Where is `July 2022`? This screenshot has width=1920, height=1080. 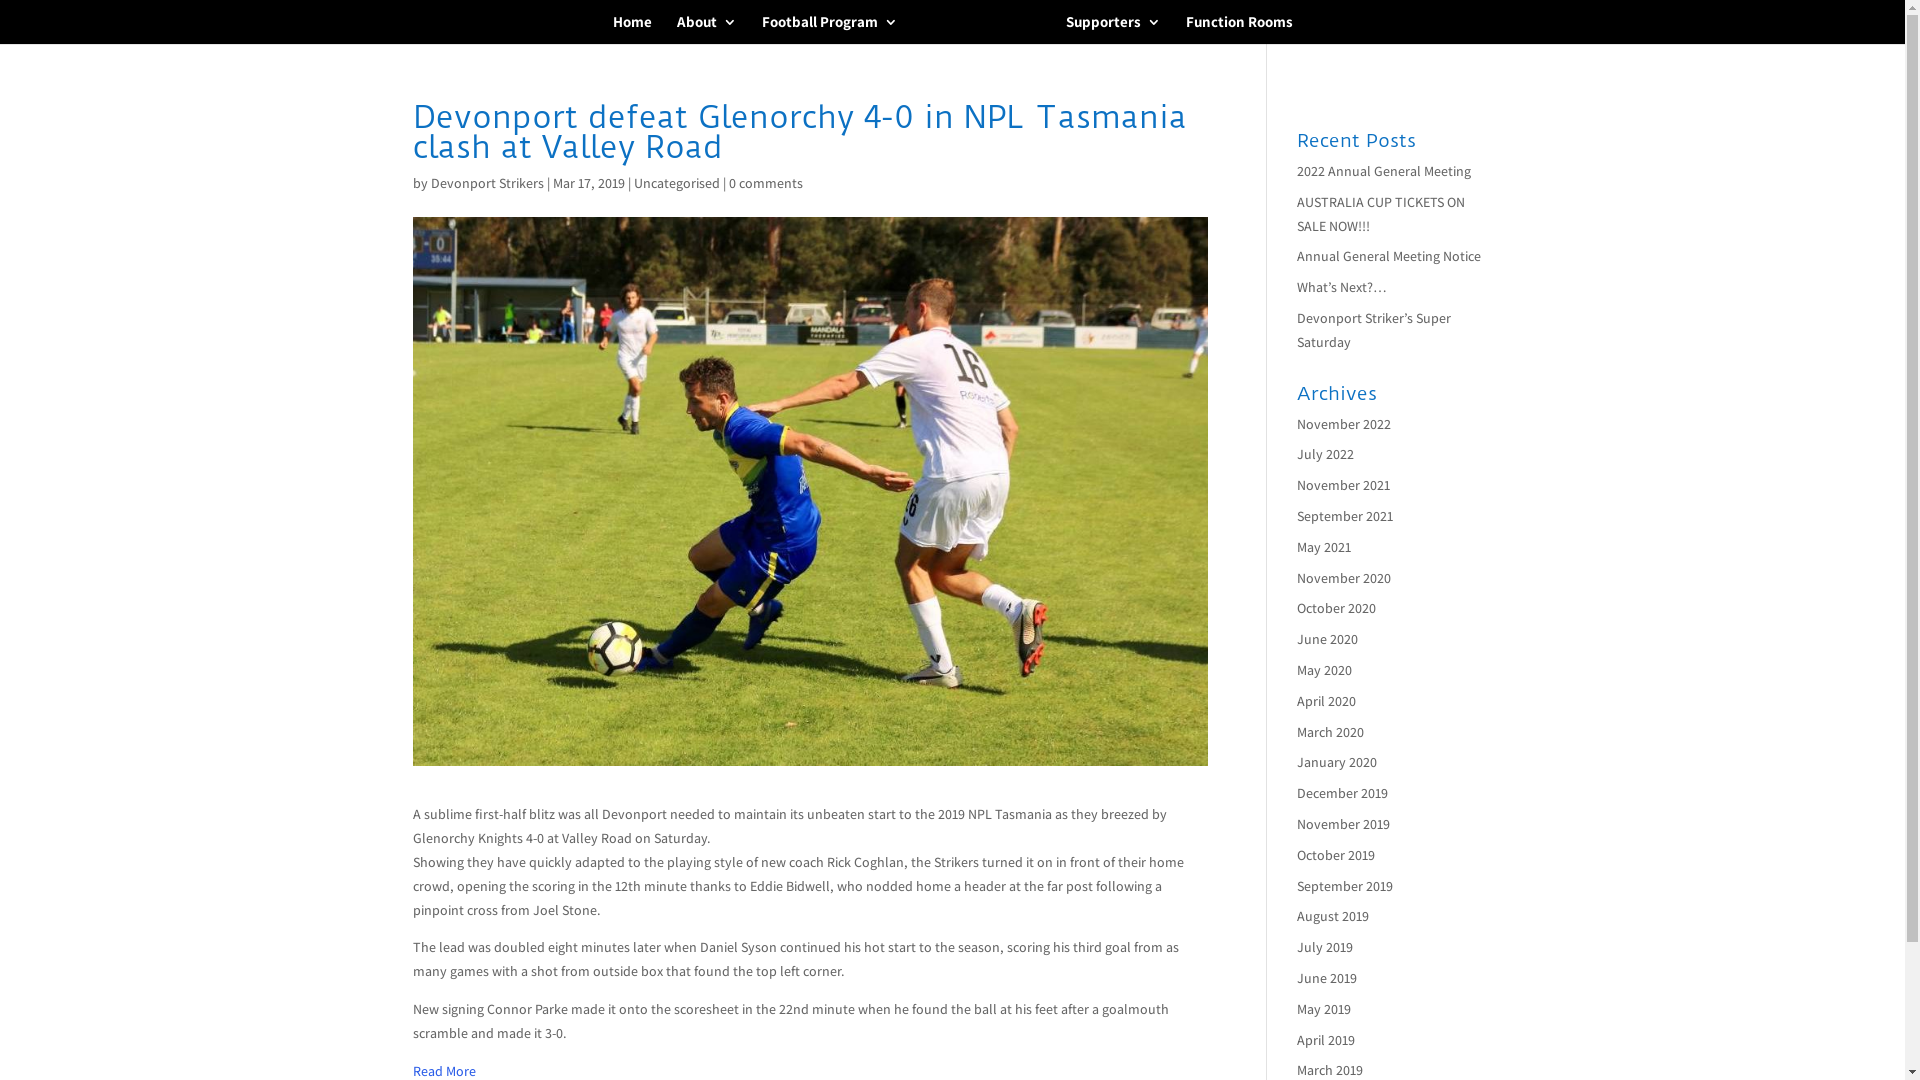 July 2022 is located at coordinates (1326, 454).